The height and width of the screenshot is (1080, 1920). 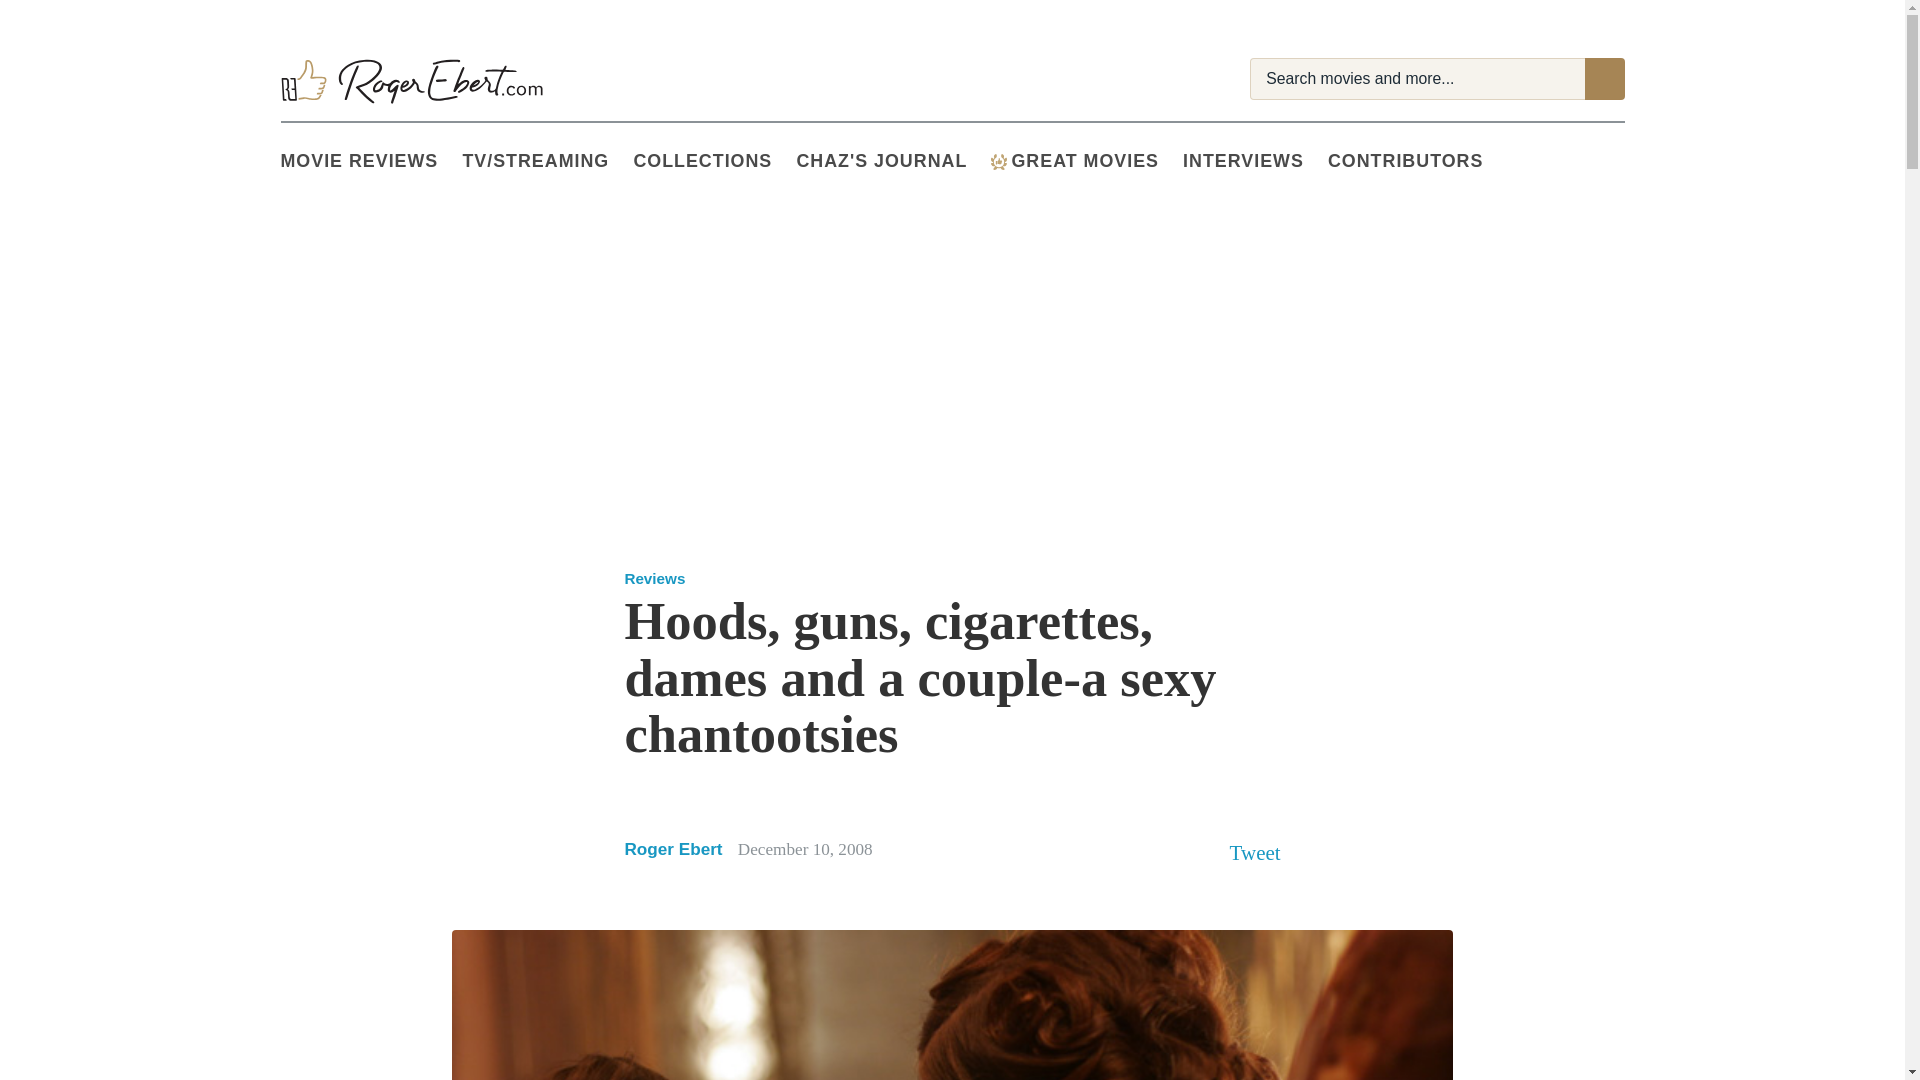 What do you see at coordinates (371, 162) in the screenshot?
I see `MOVIE REVIEWS` at bounding box center [371, 162].